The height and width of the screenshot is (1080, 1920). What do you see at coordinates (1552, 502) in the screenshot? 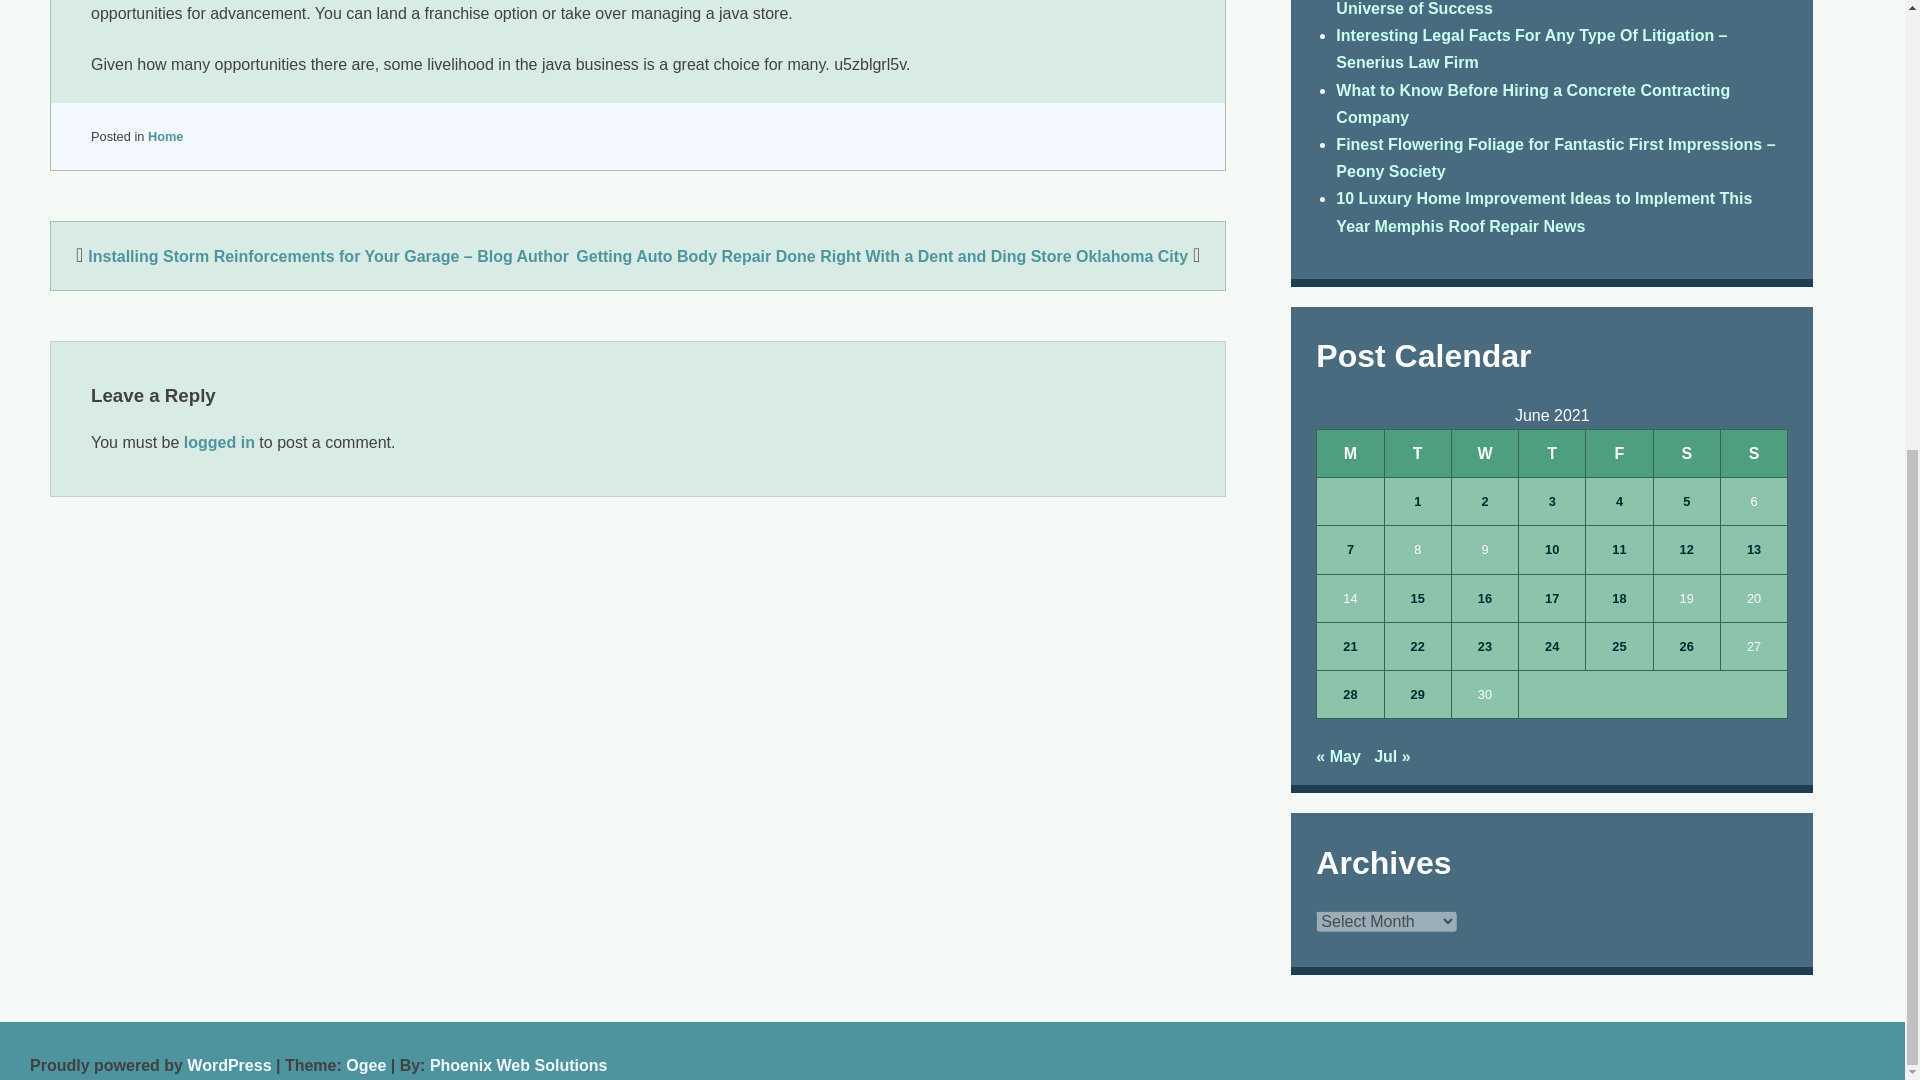
I see `3` at bounding box center [1552, 502].